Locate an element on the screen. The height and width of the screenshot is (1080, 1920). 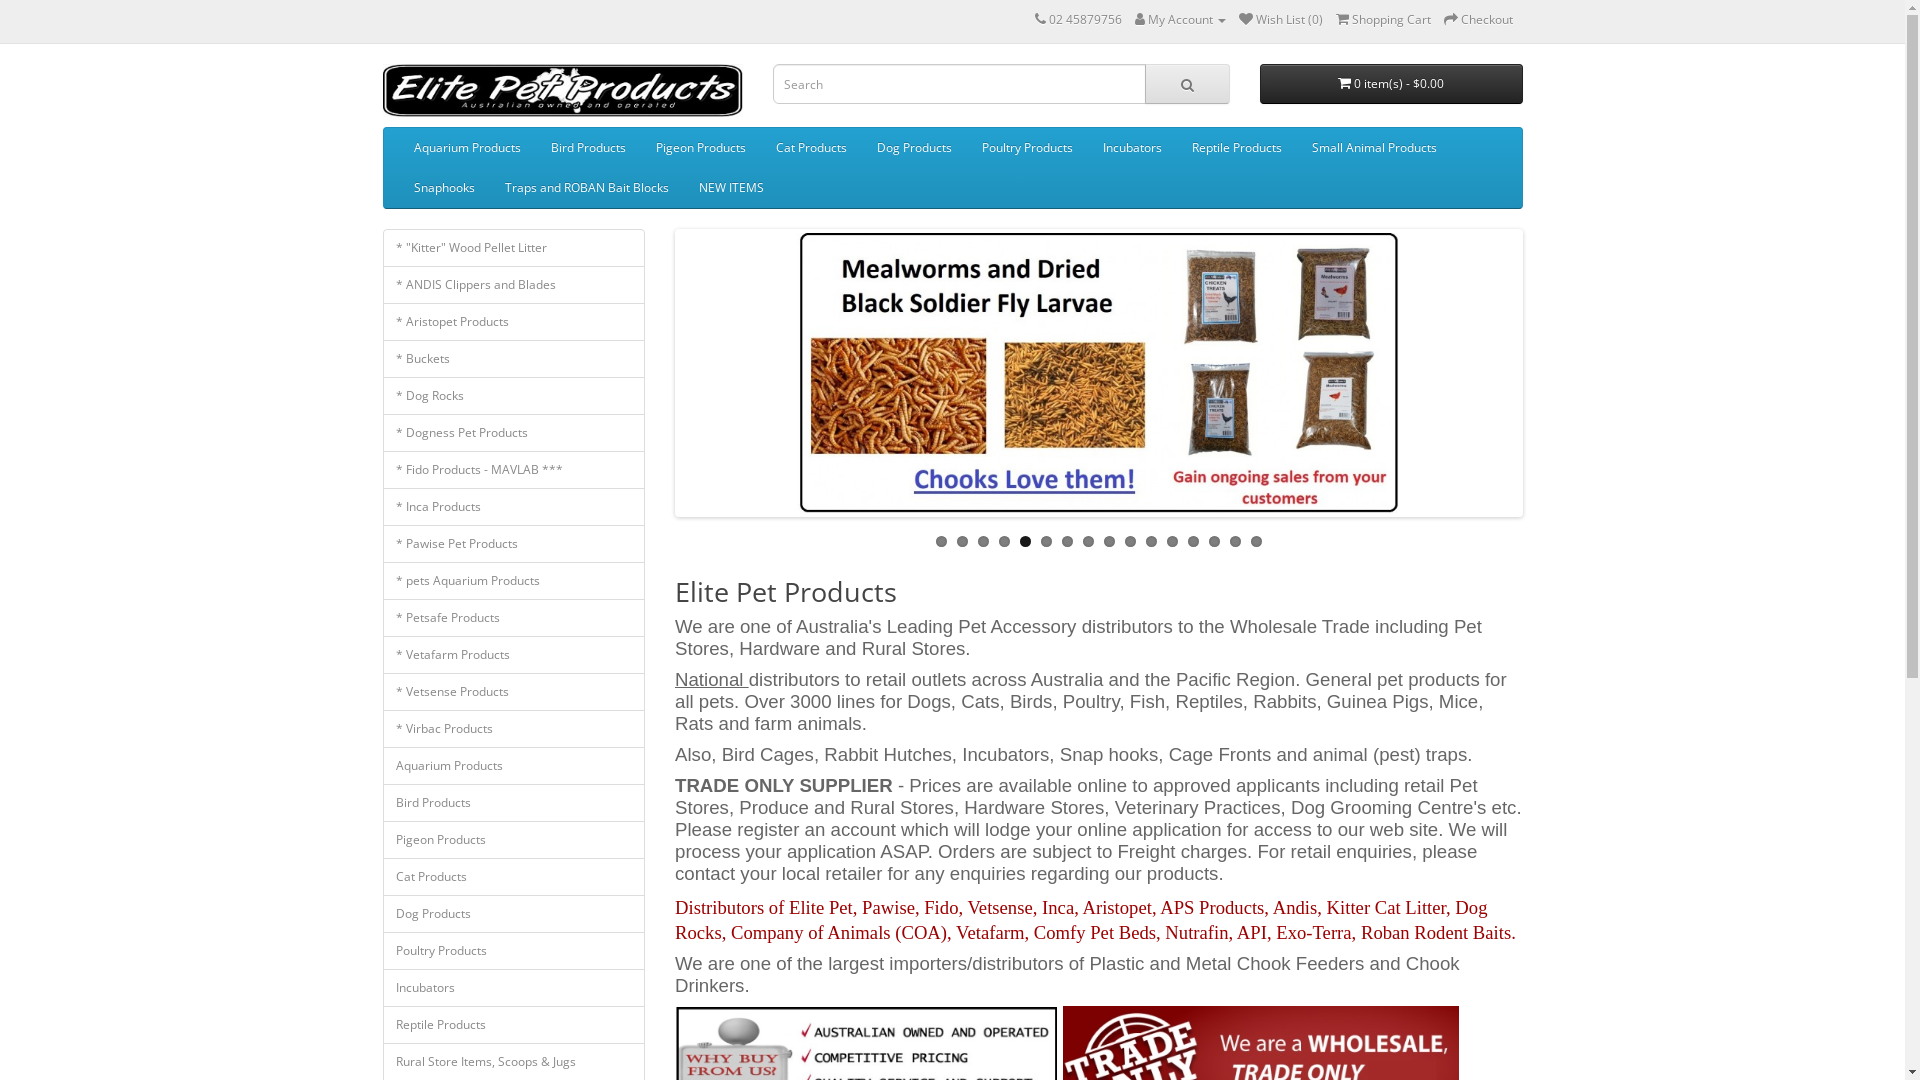
Poultry Products is located at coordinates (514, 951).